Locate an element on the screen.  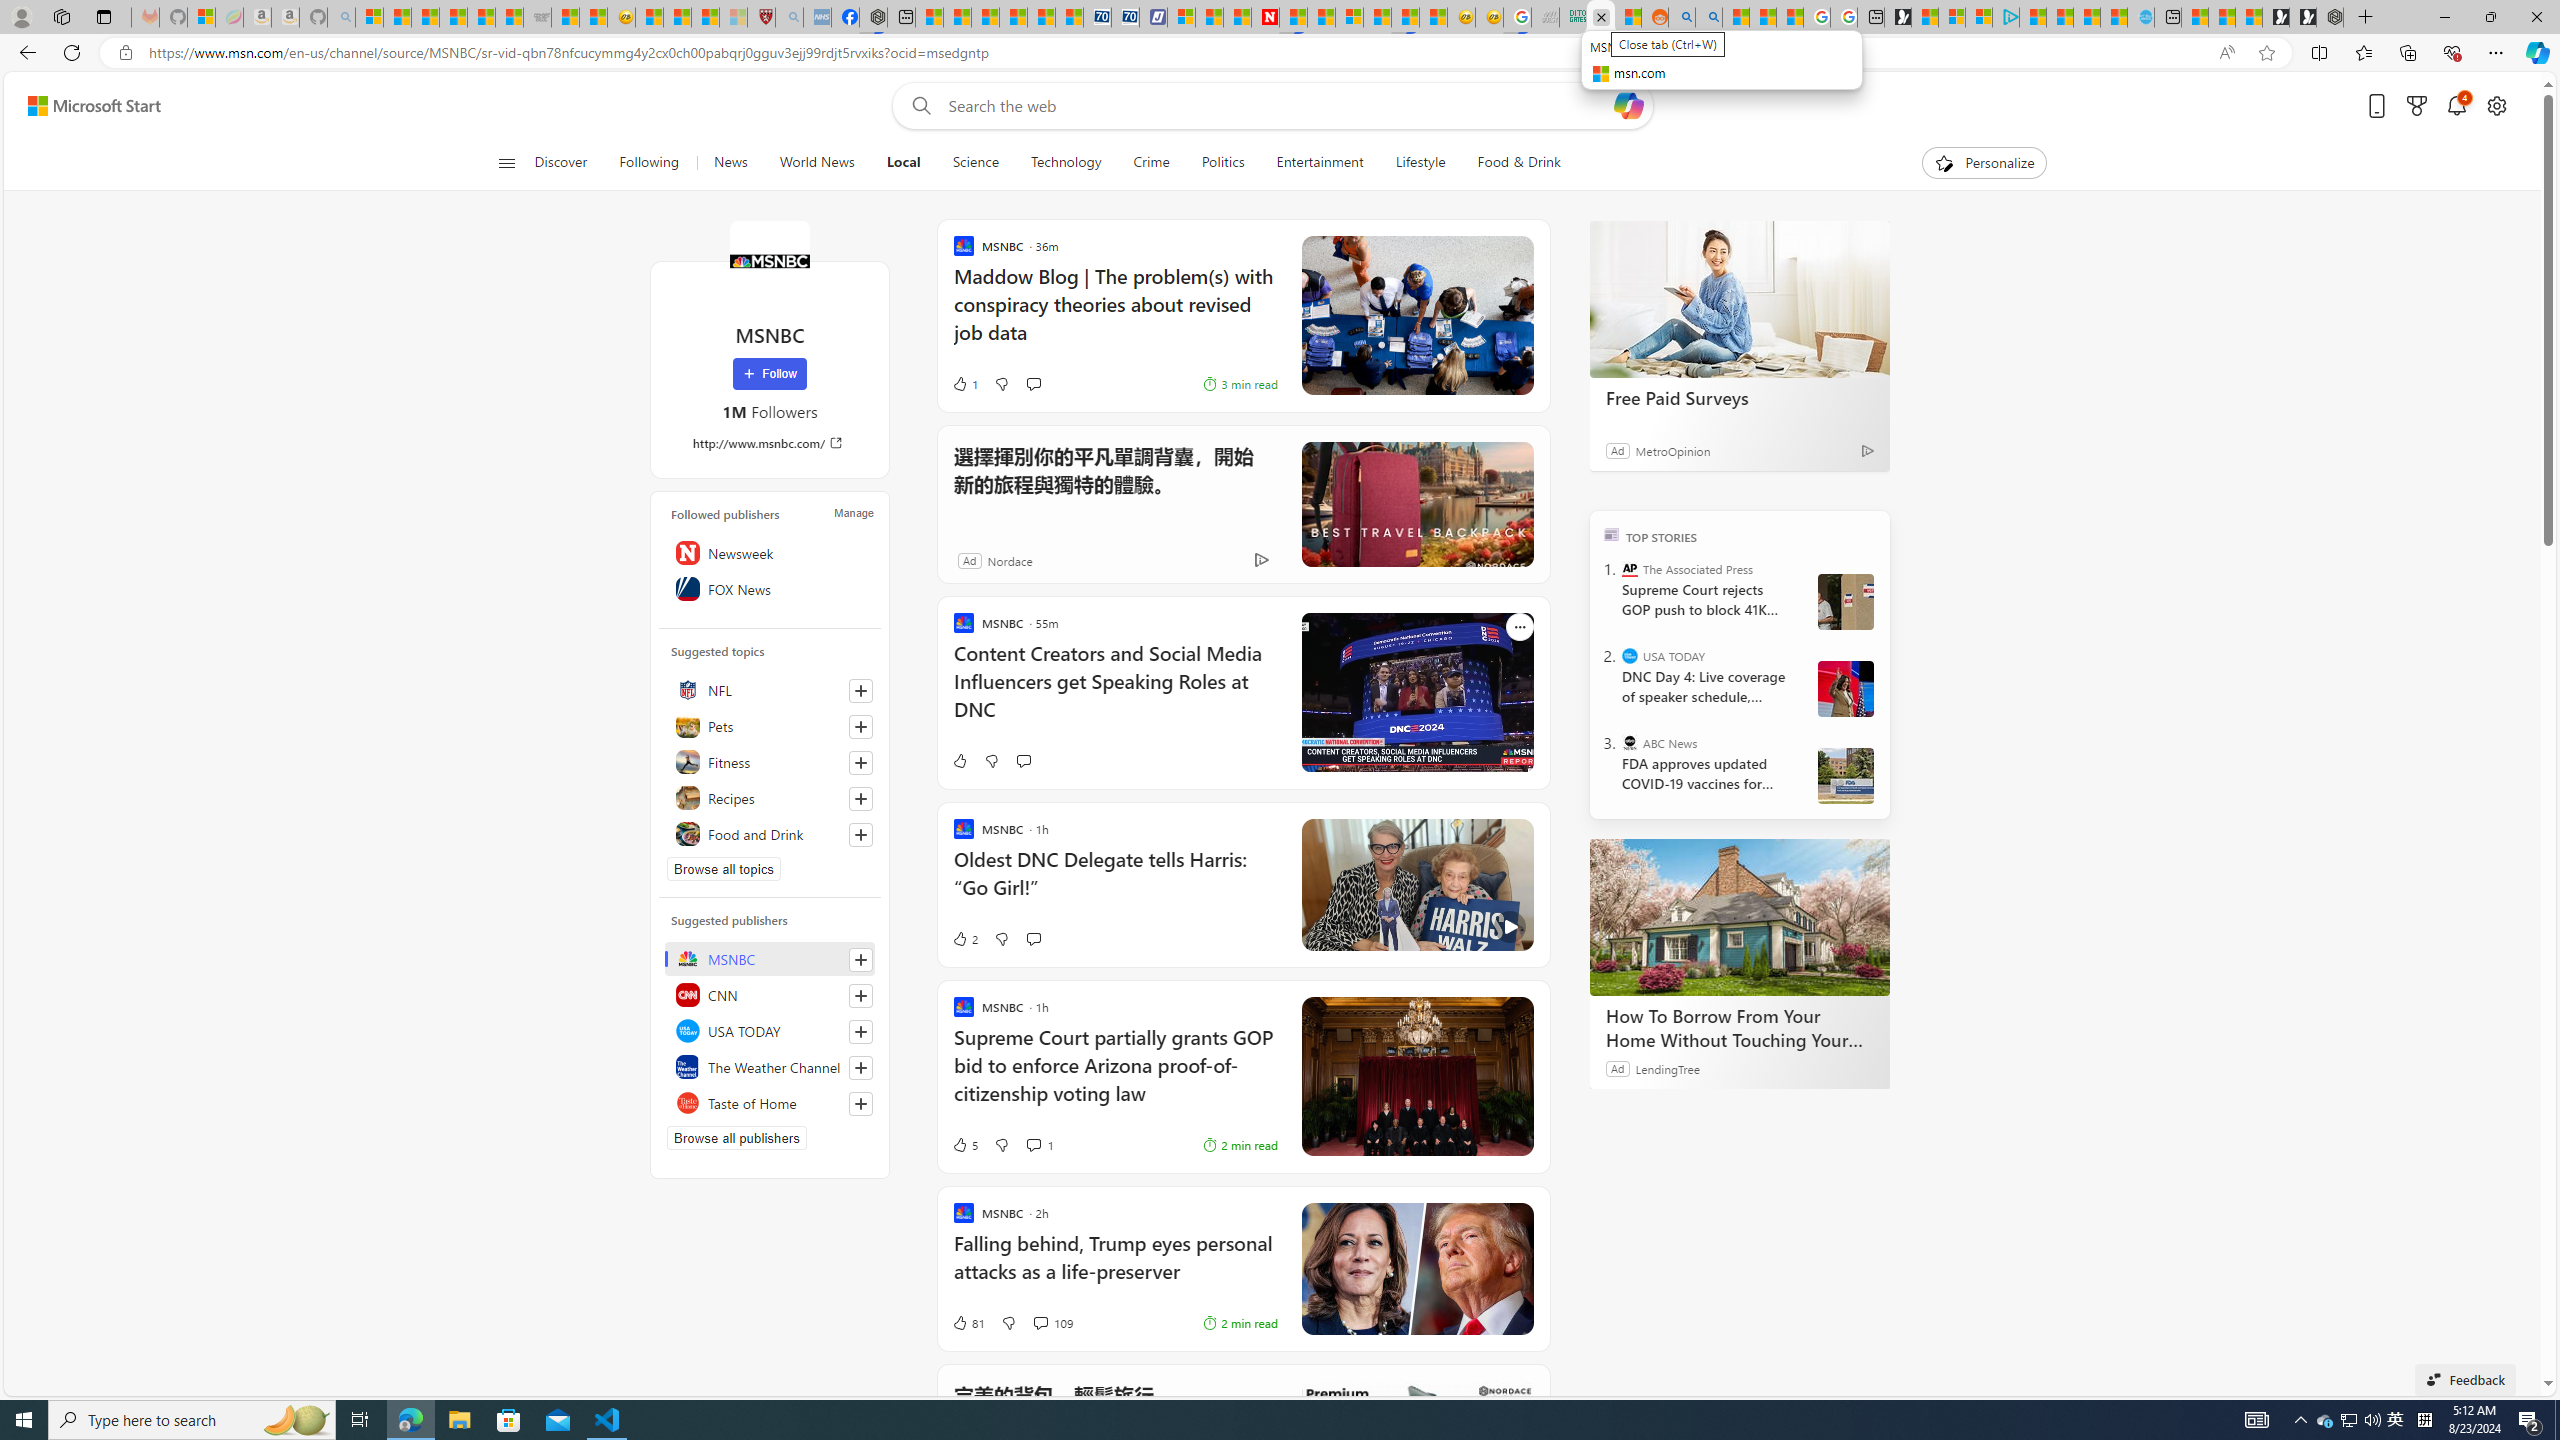
The Weather Channel - MSN is located at coordinates (424, 17).